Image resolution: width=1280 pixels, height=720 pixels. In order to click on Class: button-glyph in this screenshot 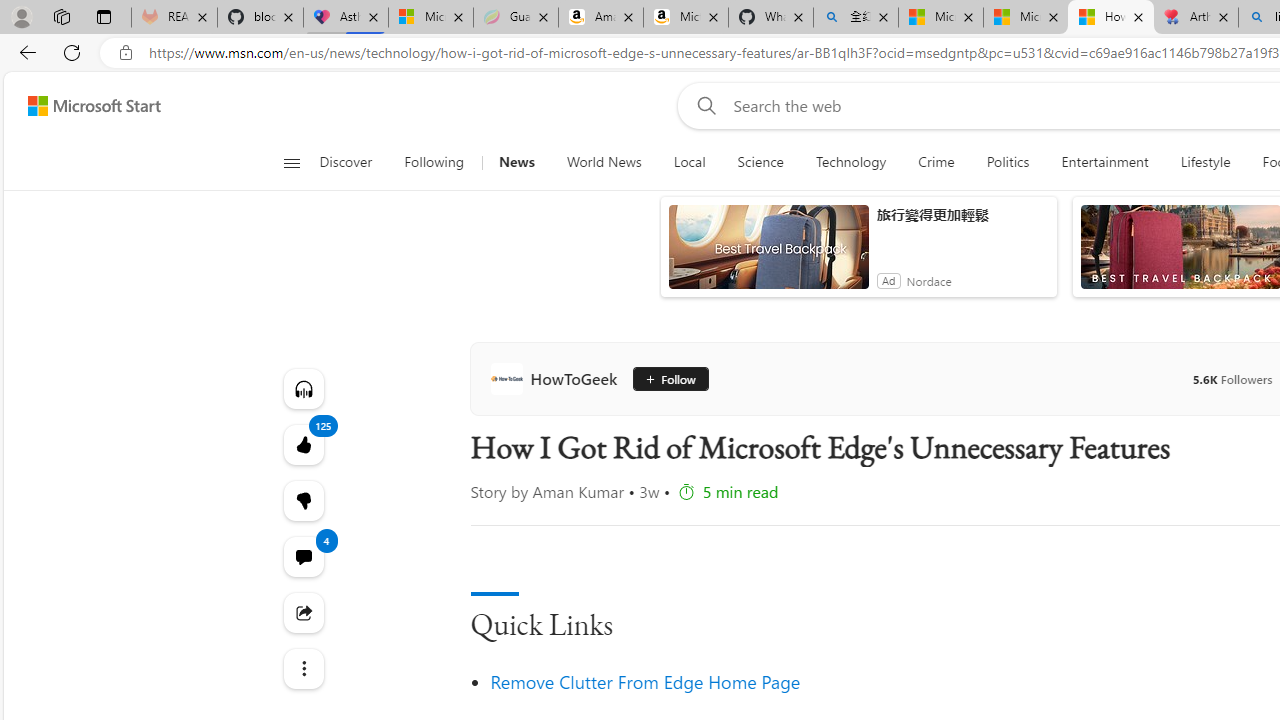, I will do `click(290, 162)`.